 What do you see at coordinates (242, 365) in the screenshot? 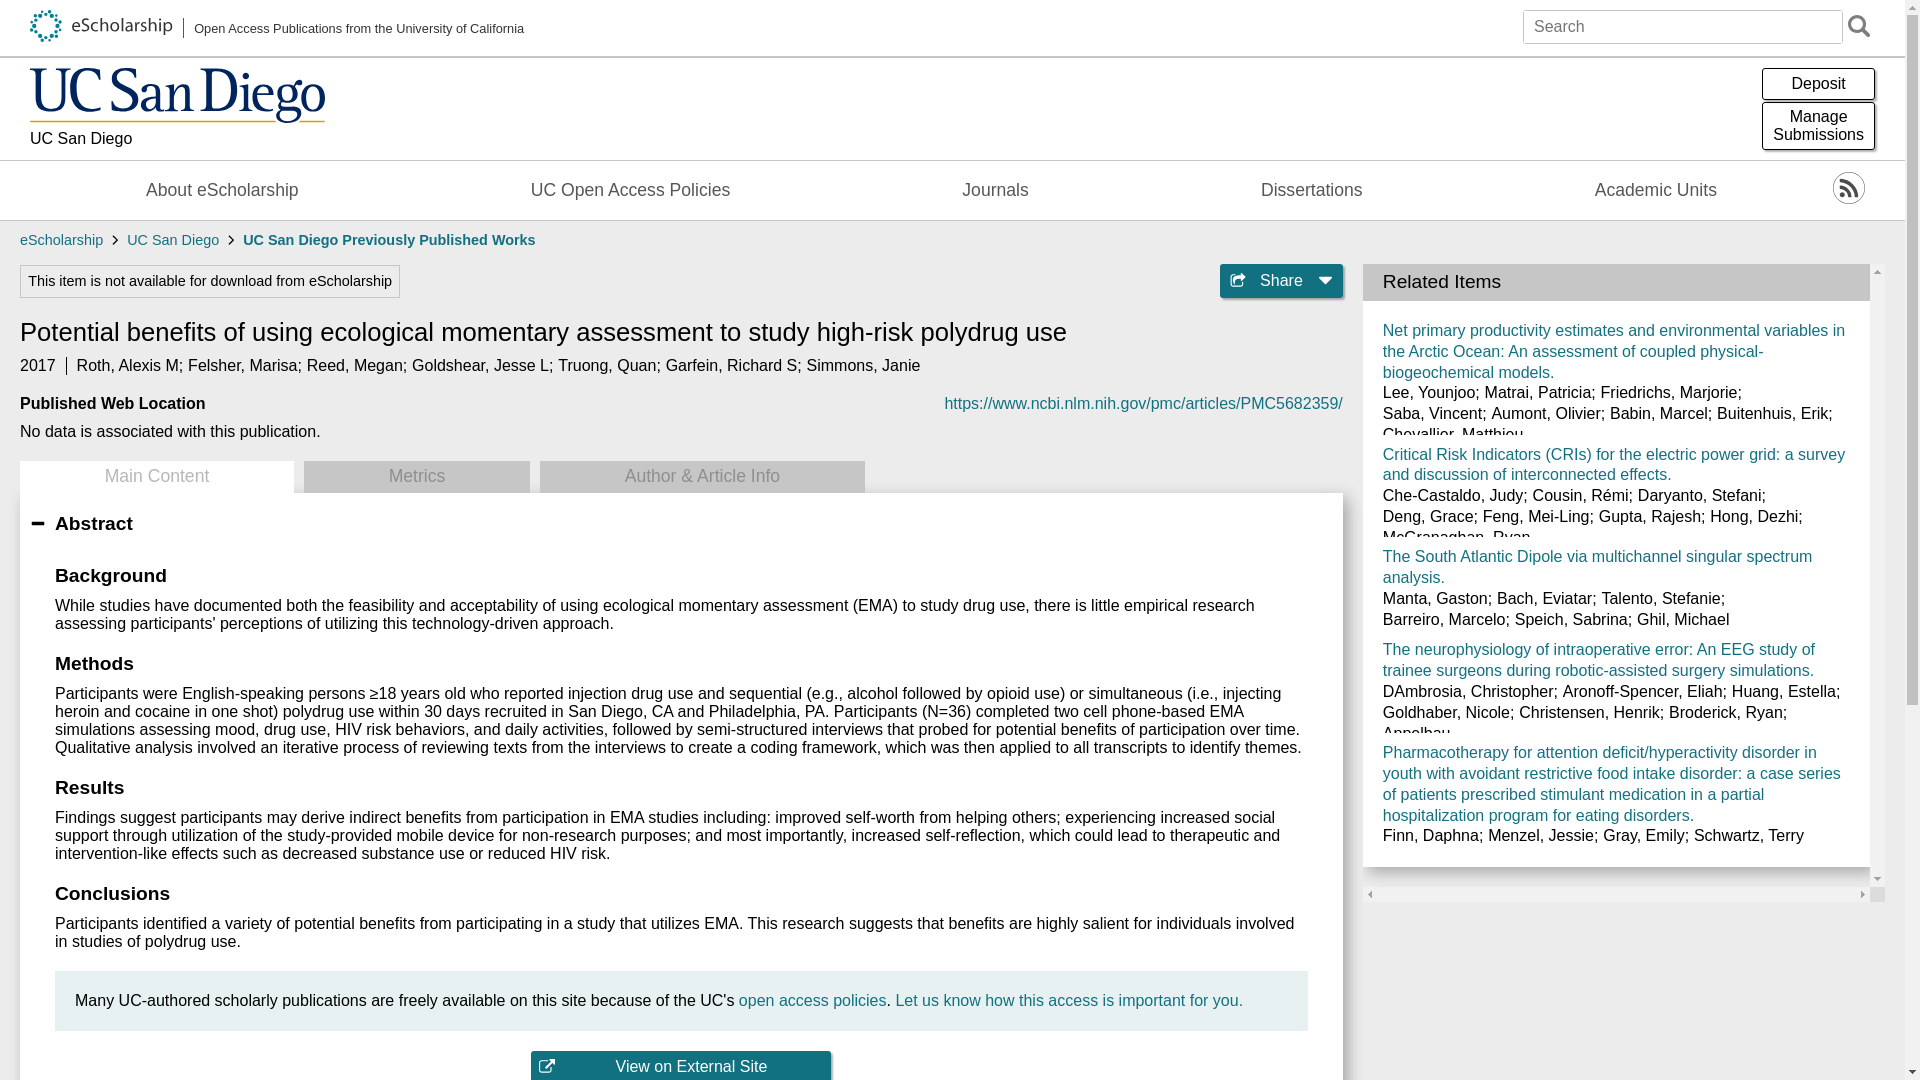
I see `Main Content` at bounding box center [242, 365].